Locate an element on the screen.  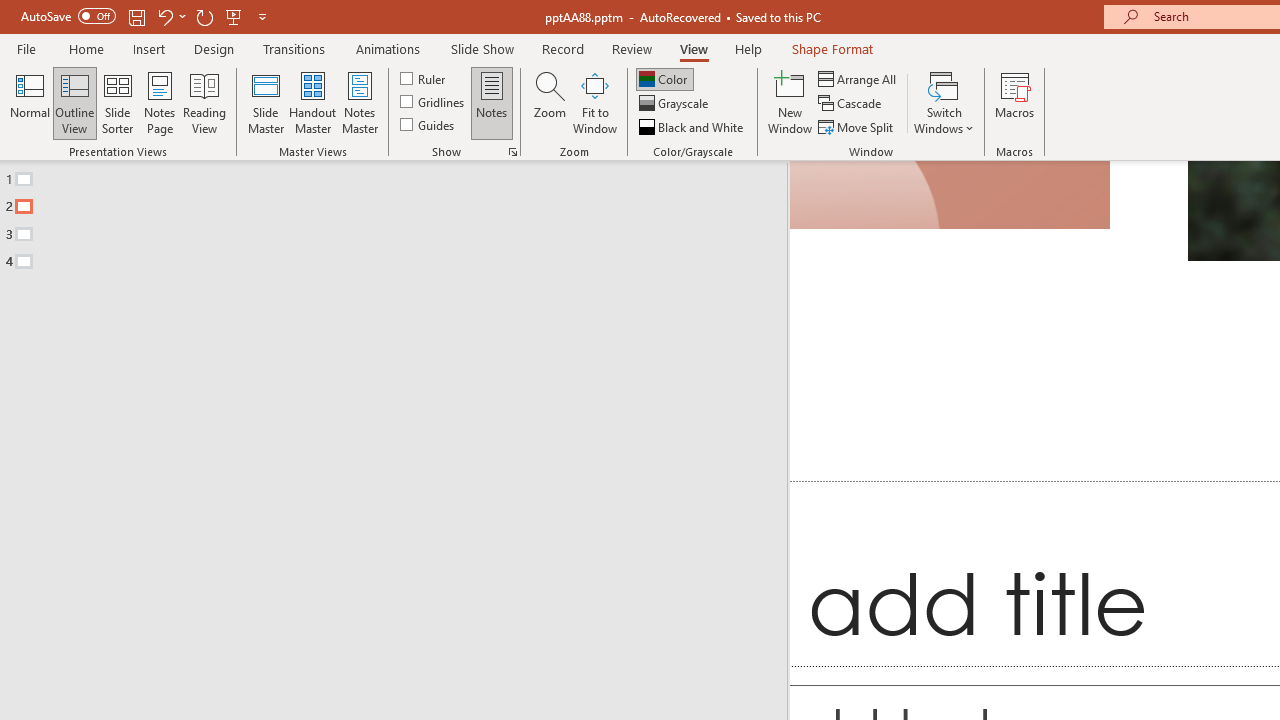
Black and White is located at coordinates (693, 126).